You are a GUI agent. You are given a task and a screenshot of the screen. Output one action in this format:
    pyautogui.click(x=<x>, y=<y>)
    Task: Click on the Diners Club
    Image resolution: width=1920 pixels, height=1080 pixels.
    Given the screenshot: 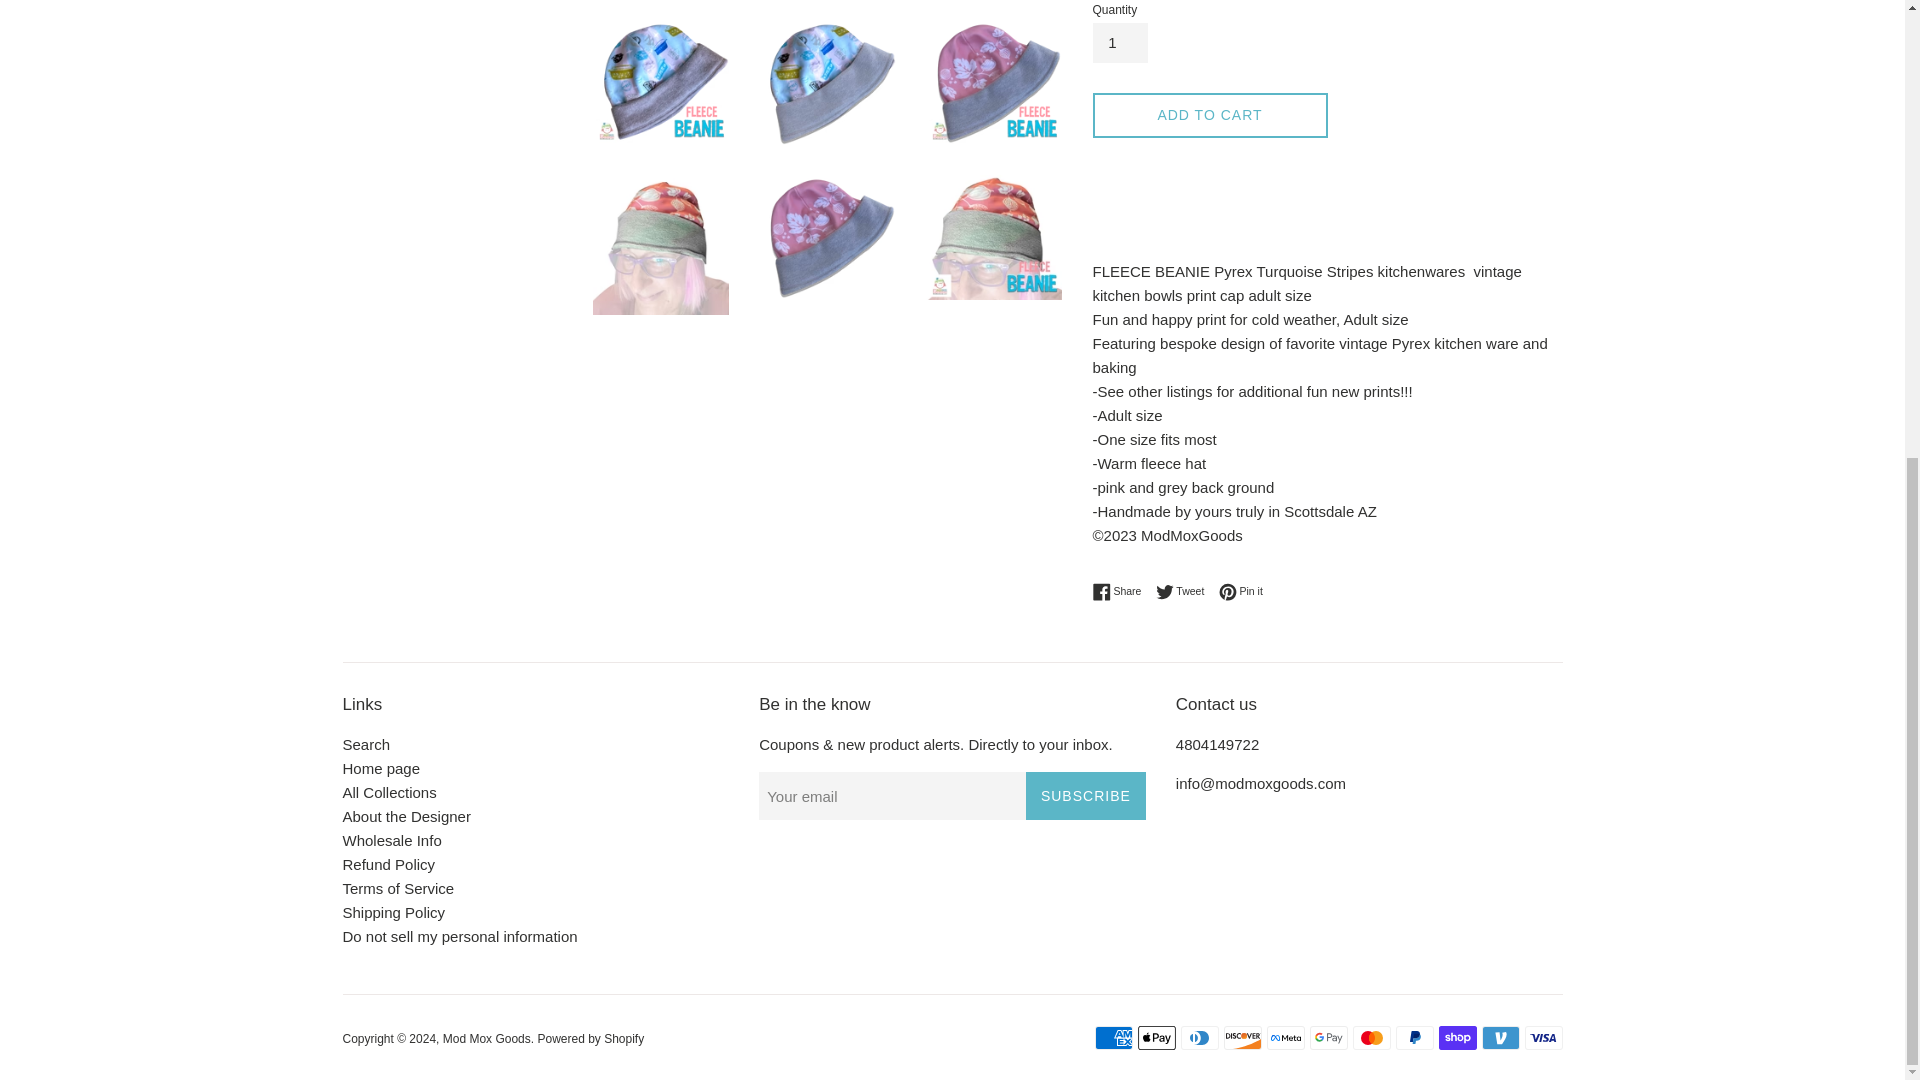 What is the action you would take?
    pyautogui.click(x=1198, y=1038)
    